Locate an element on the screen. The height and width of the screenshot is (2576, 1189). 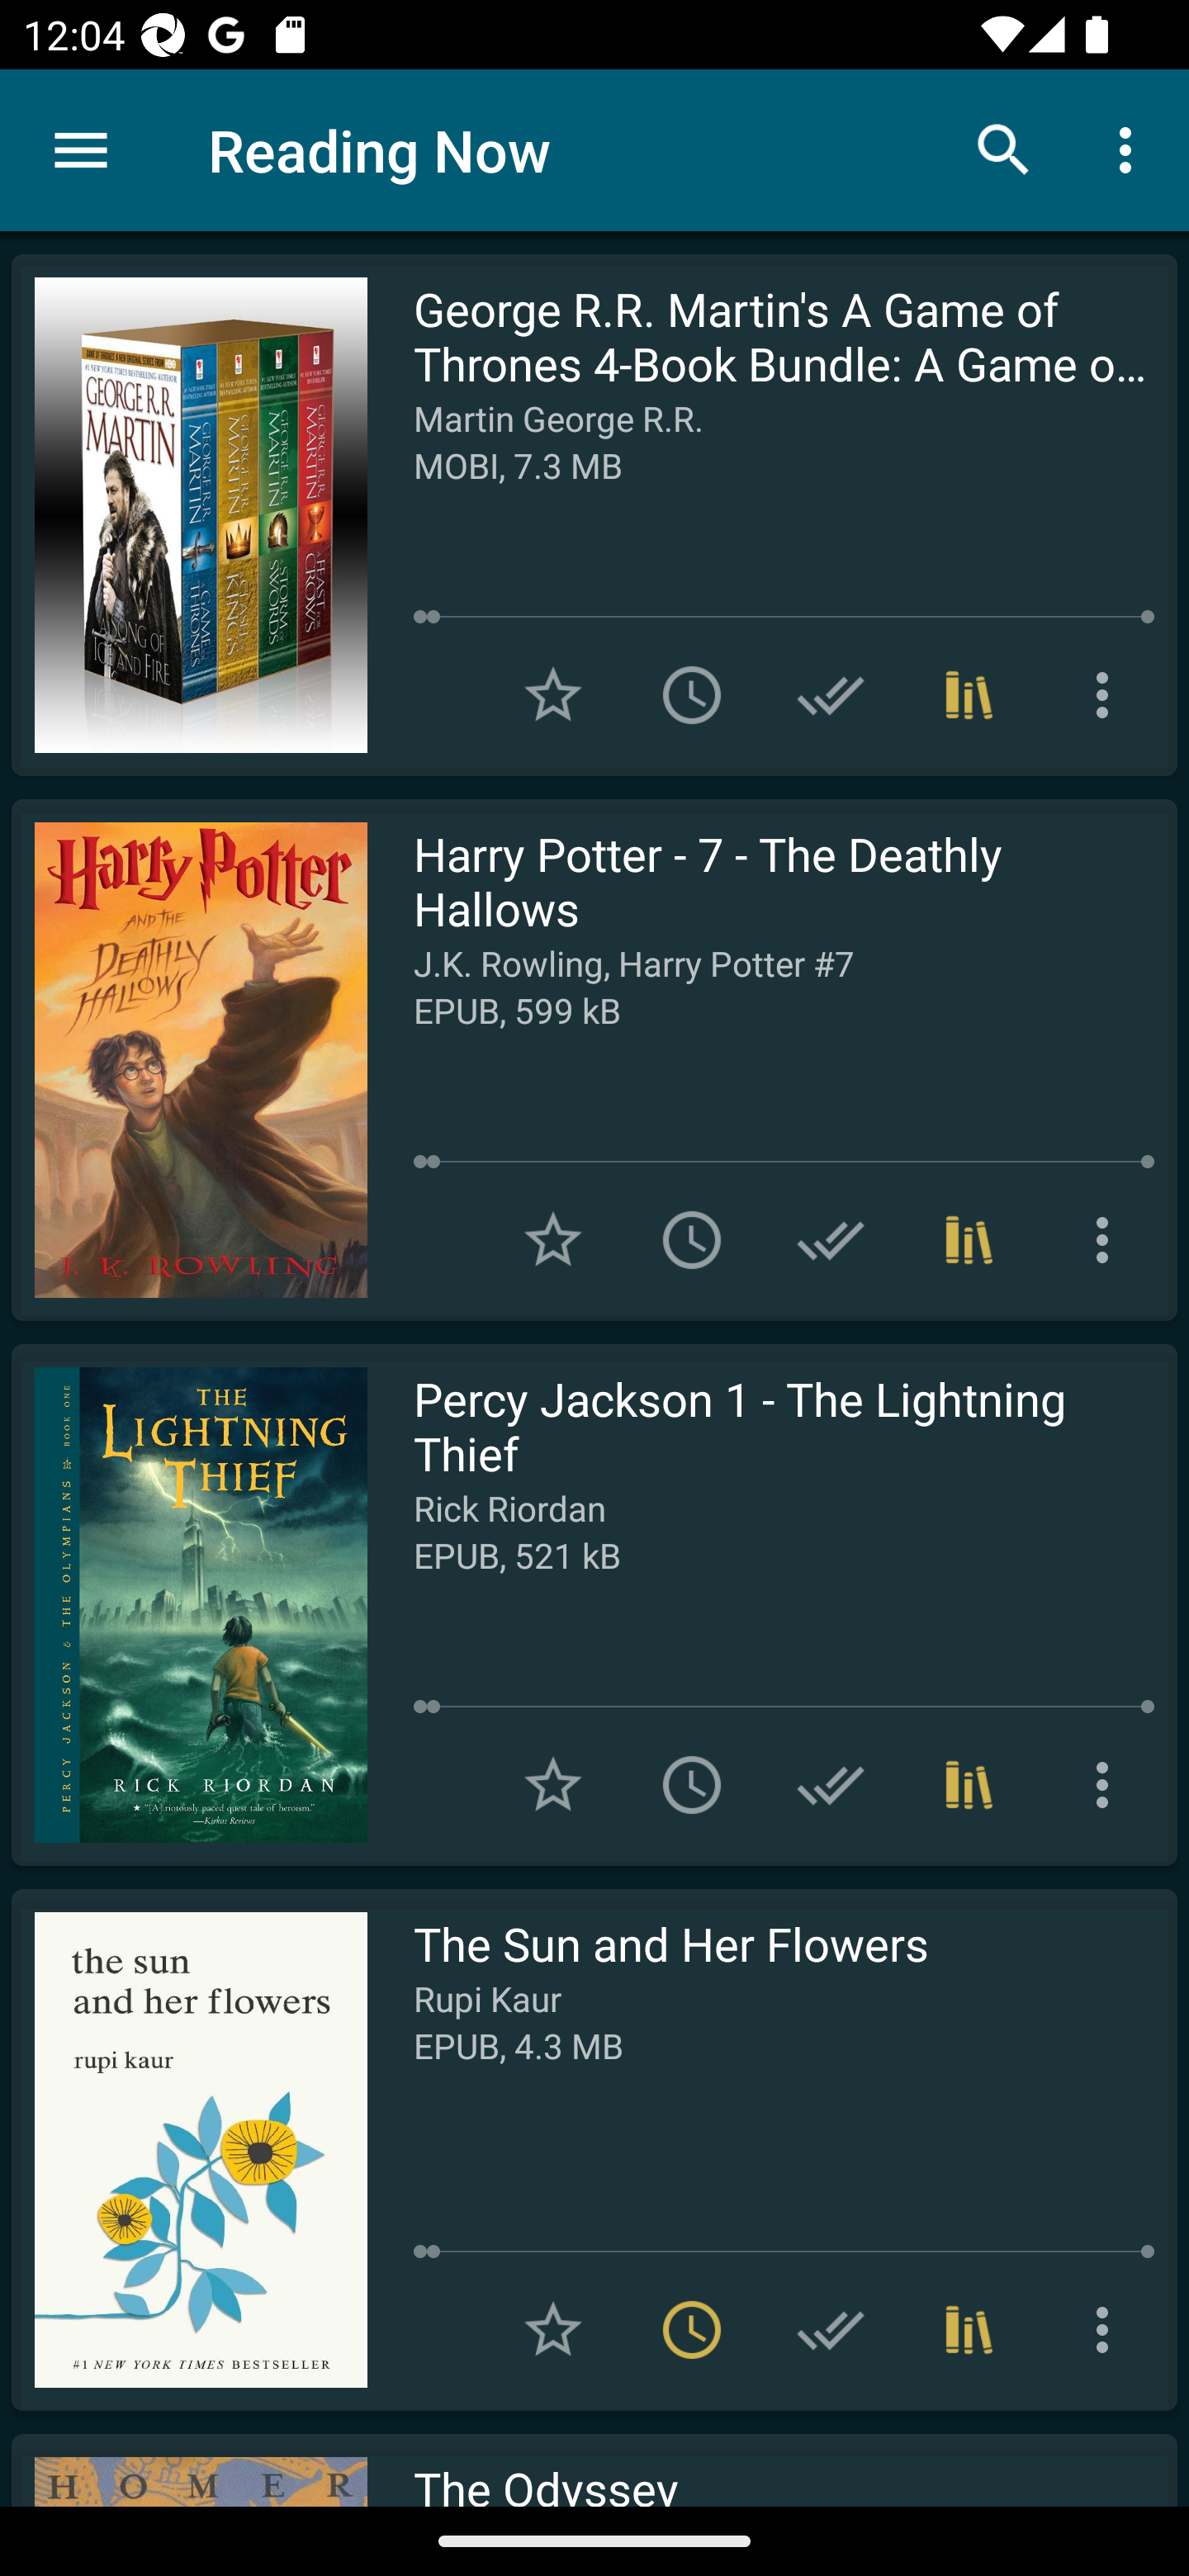
Add to Favorites is located at coordinates (553, 1238).